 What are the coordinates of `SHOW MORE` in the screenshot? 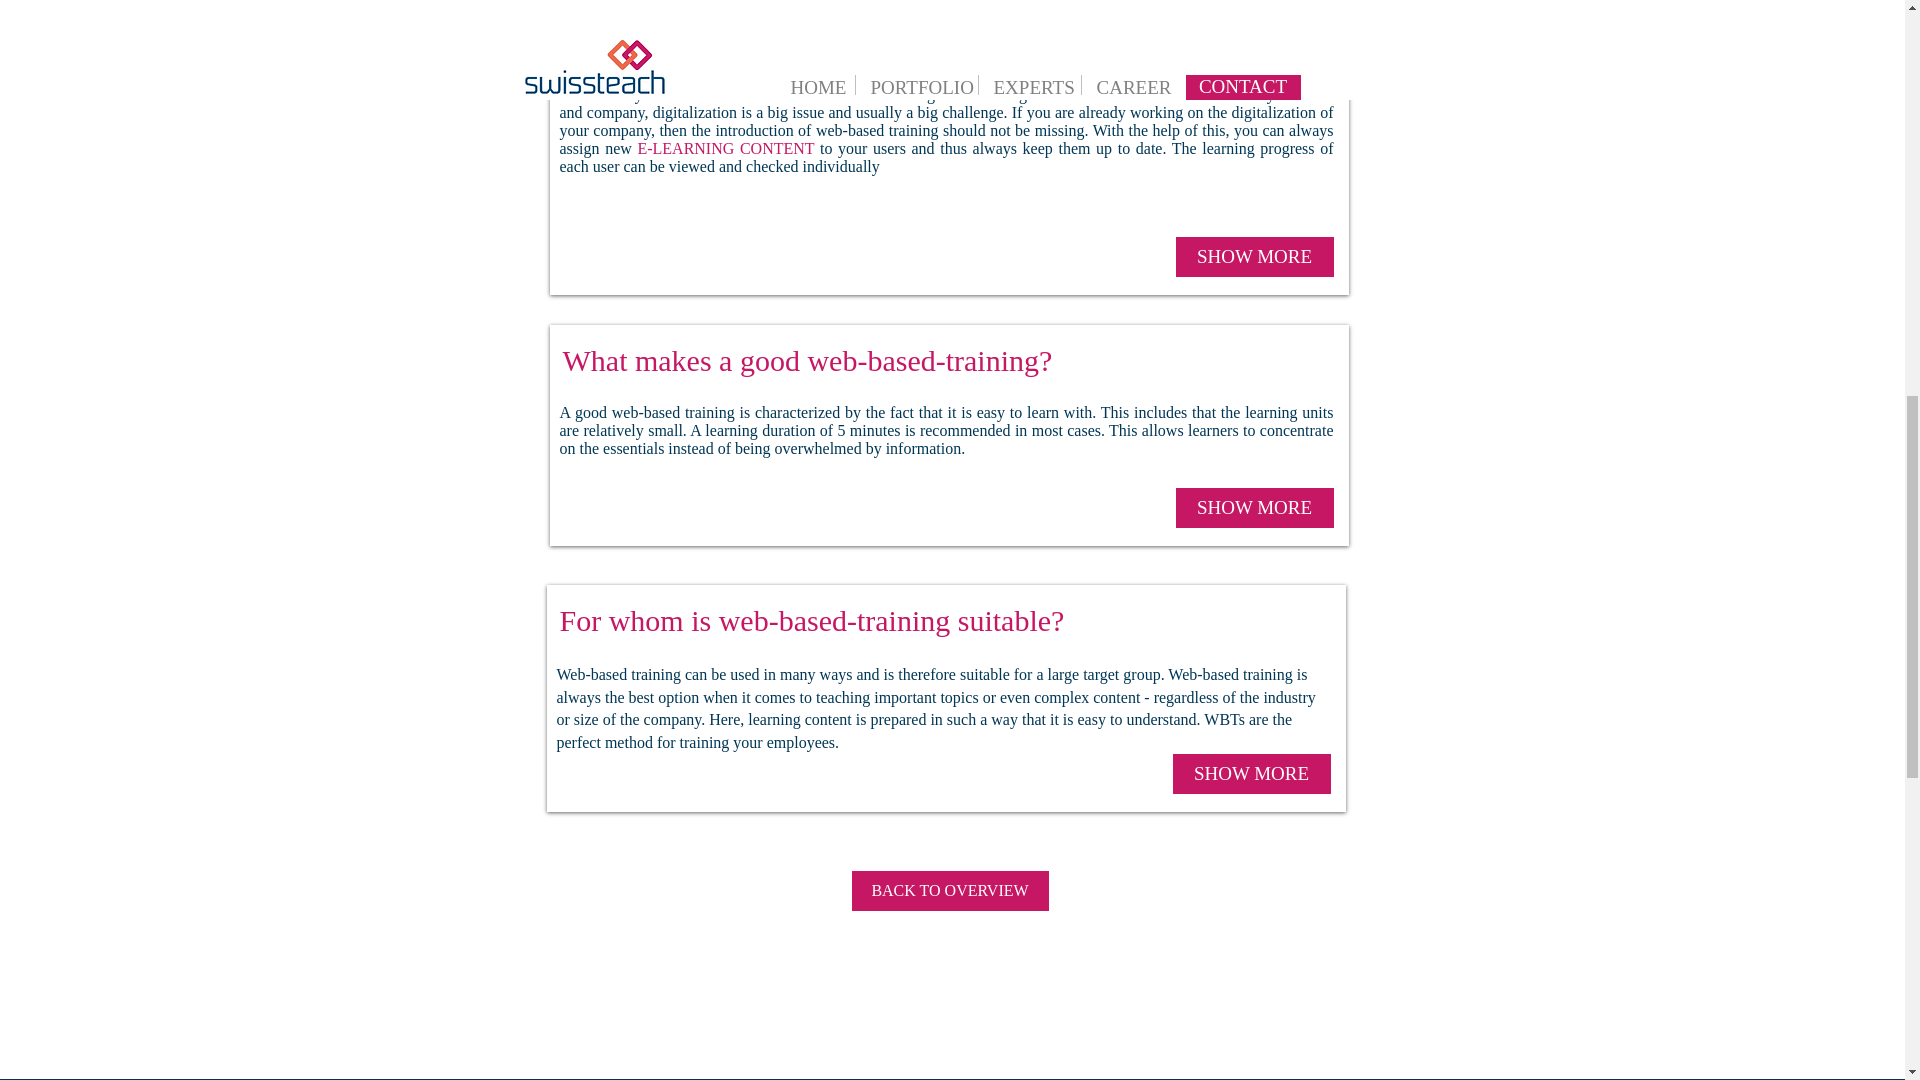 It's located at (1254, 256).